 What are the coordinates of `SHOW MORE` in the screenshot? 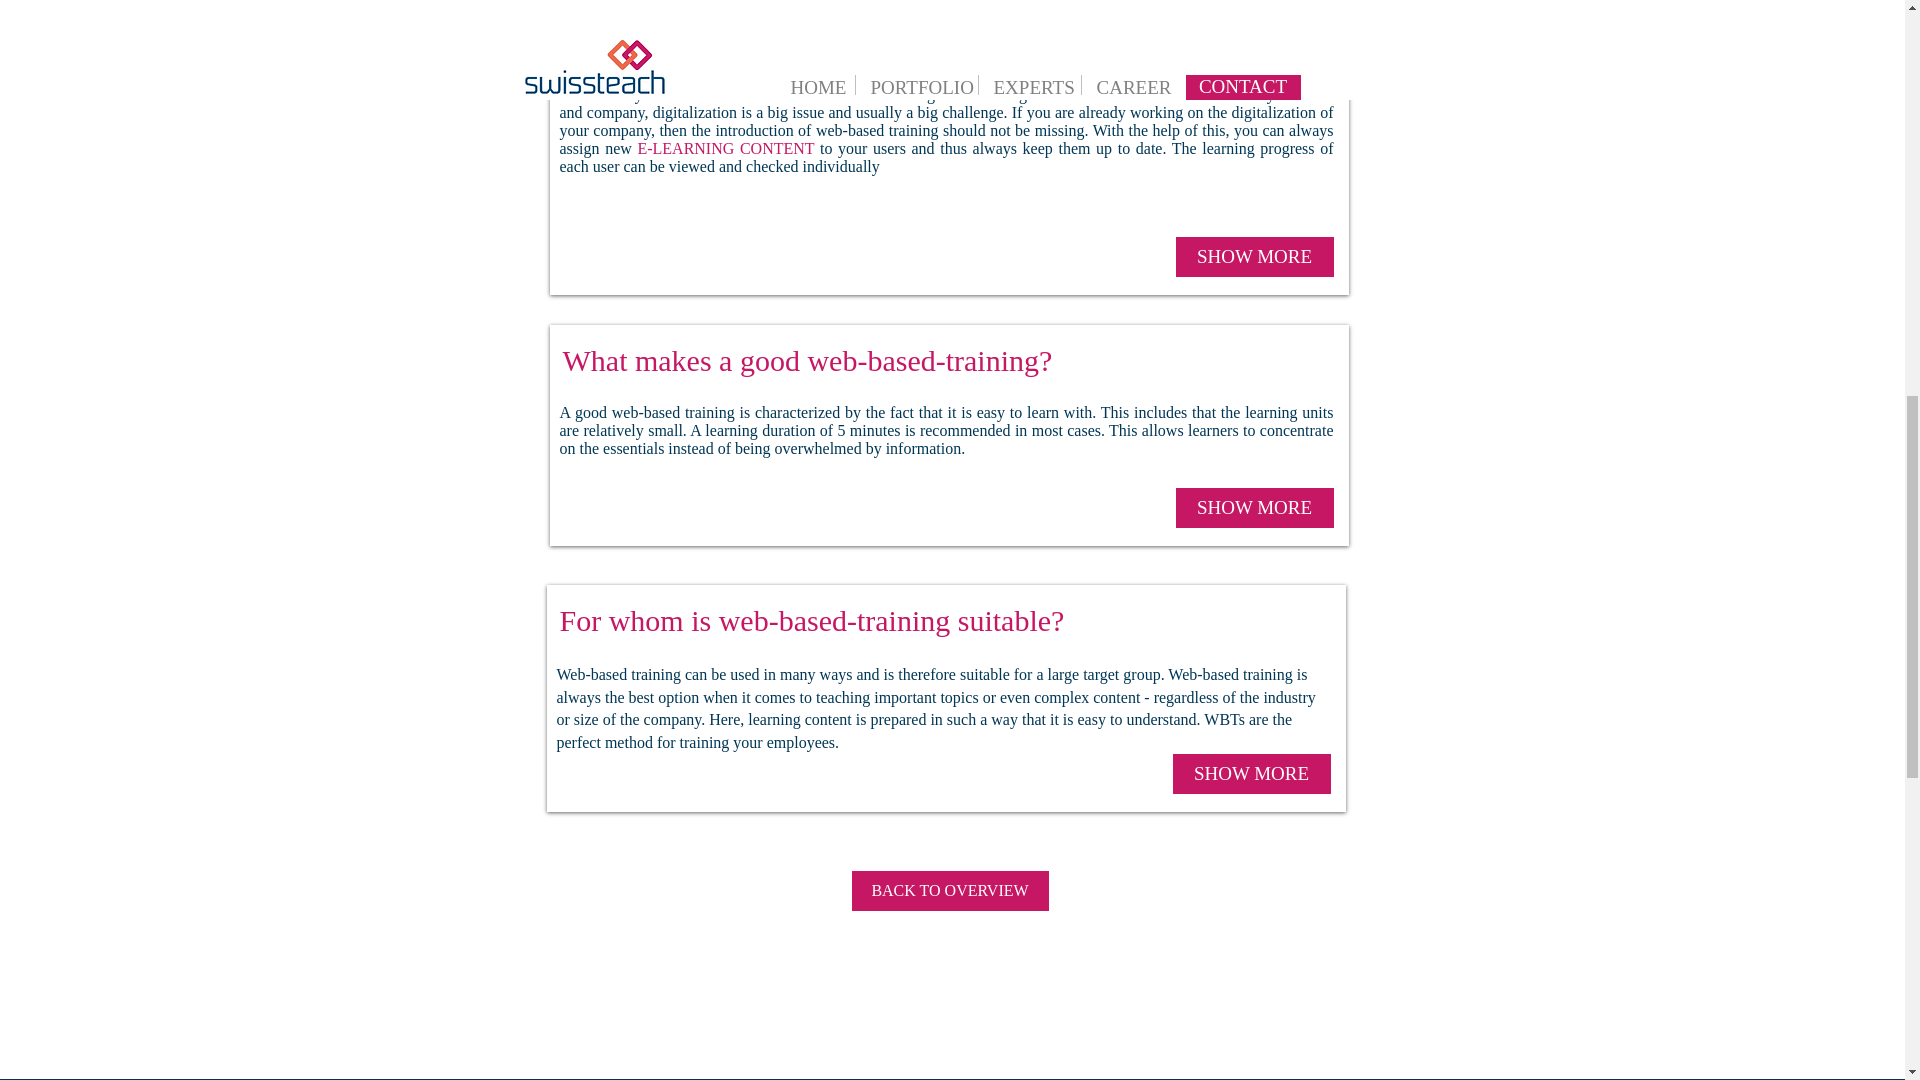 It's located at (1254, 256).